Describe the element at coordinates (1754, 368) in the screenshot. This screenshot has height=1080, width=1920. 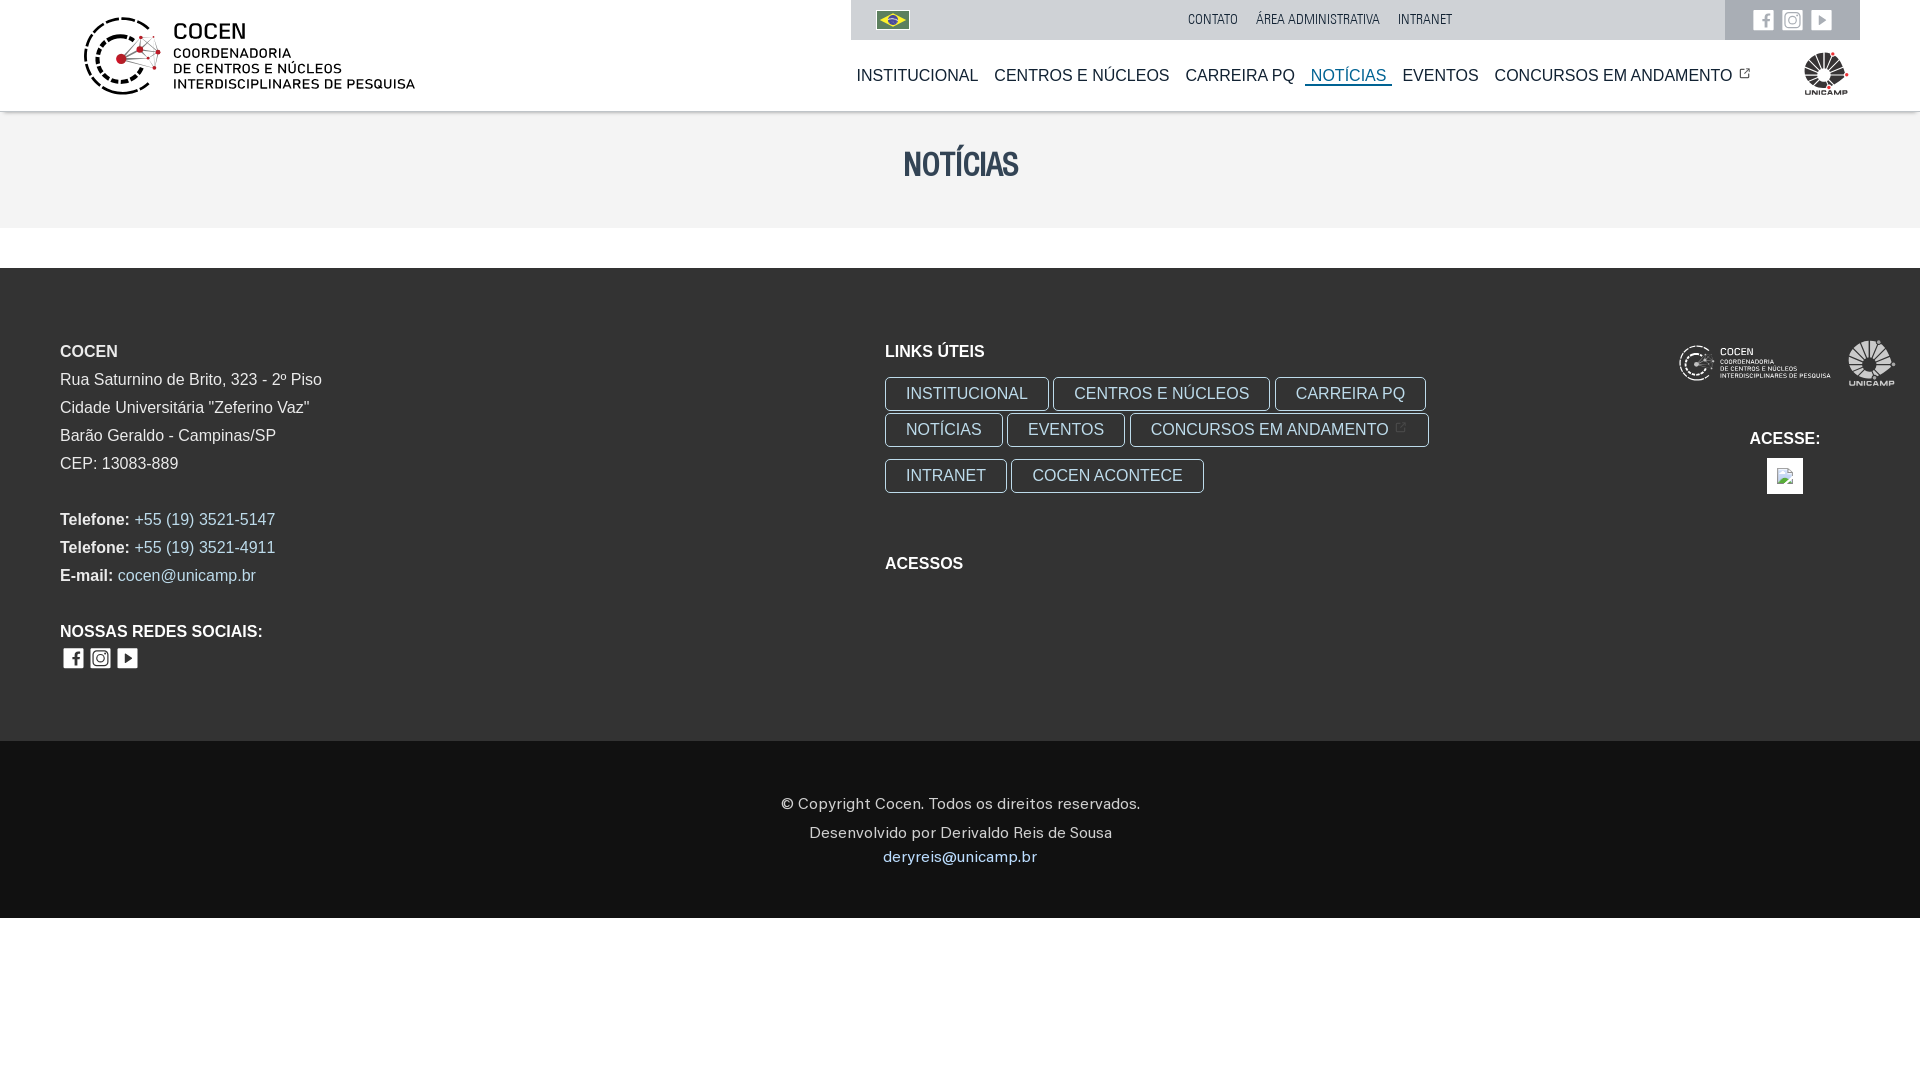
I see `Cocen` at that location.